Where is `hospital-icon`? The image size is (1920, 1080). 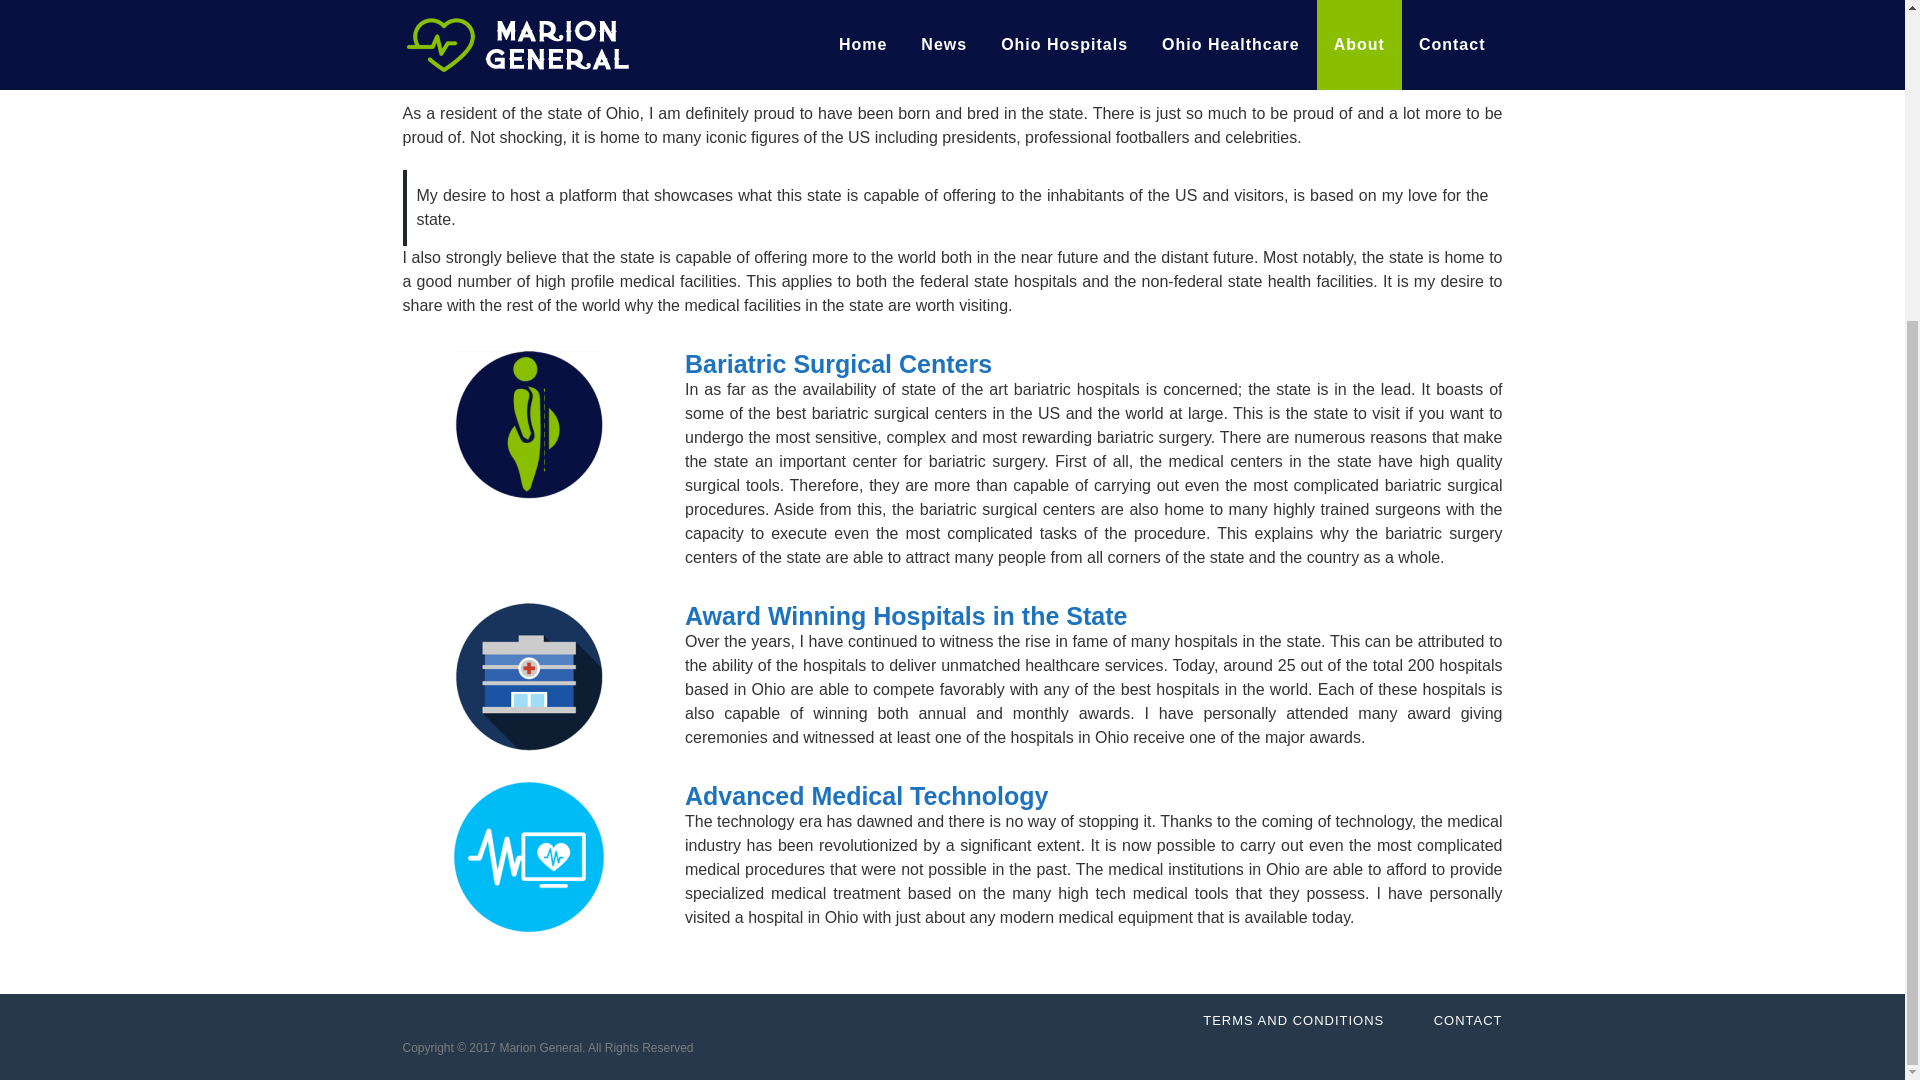 hospital-icon is located at coordinates (528, 676).